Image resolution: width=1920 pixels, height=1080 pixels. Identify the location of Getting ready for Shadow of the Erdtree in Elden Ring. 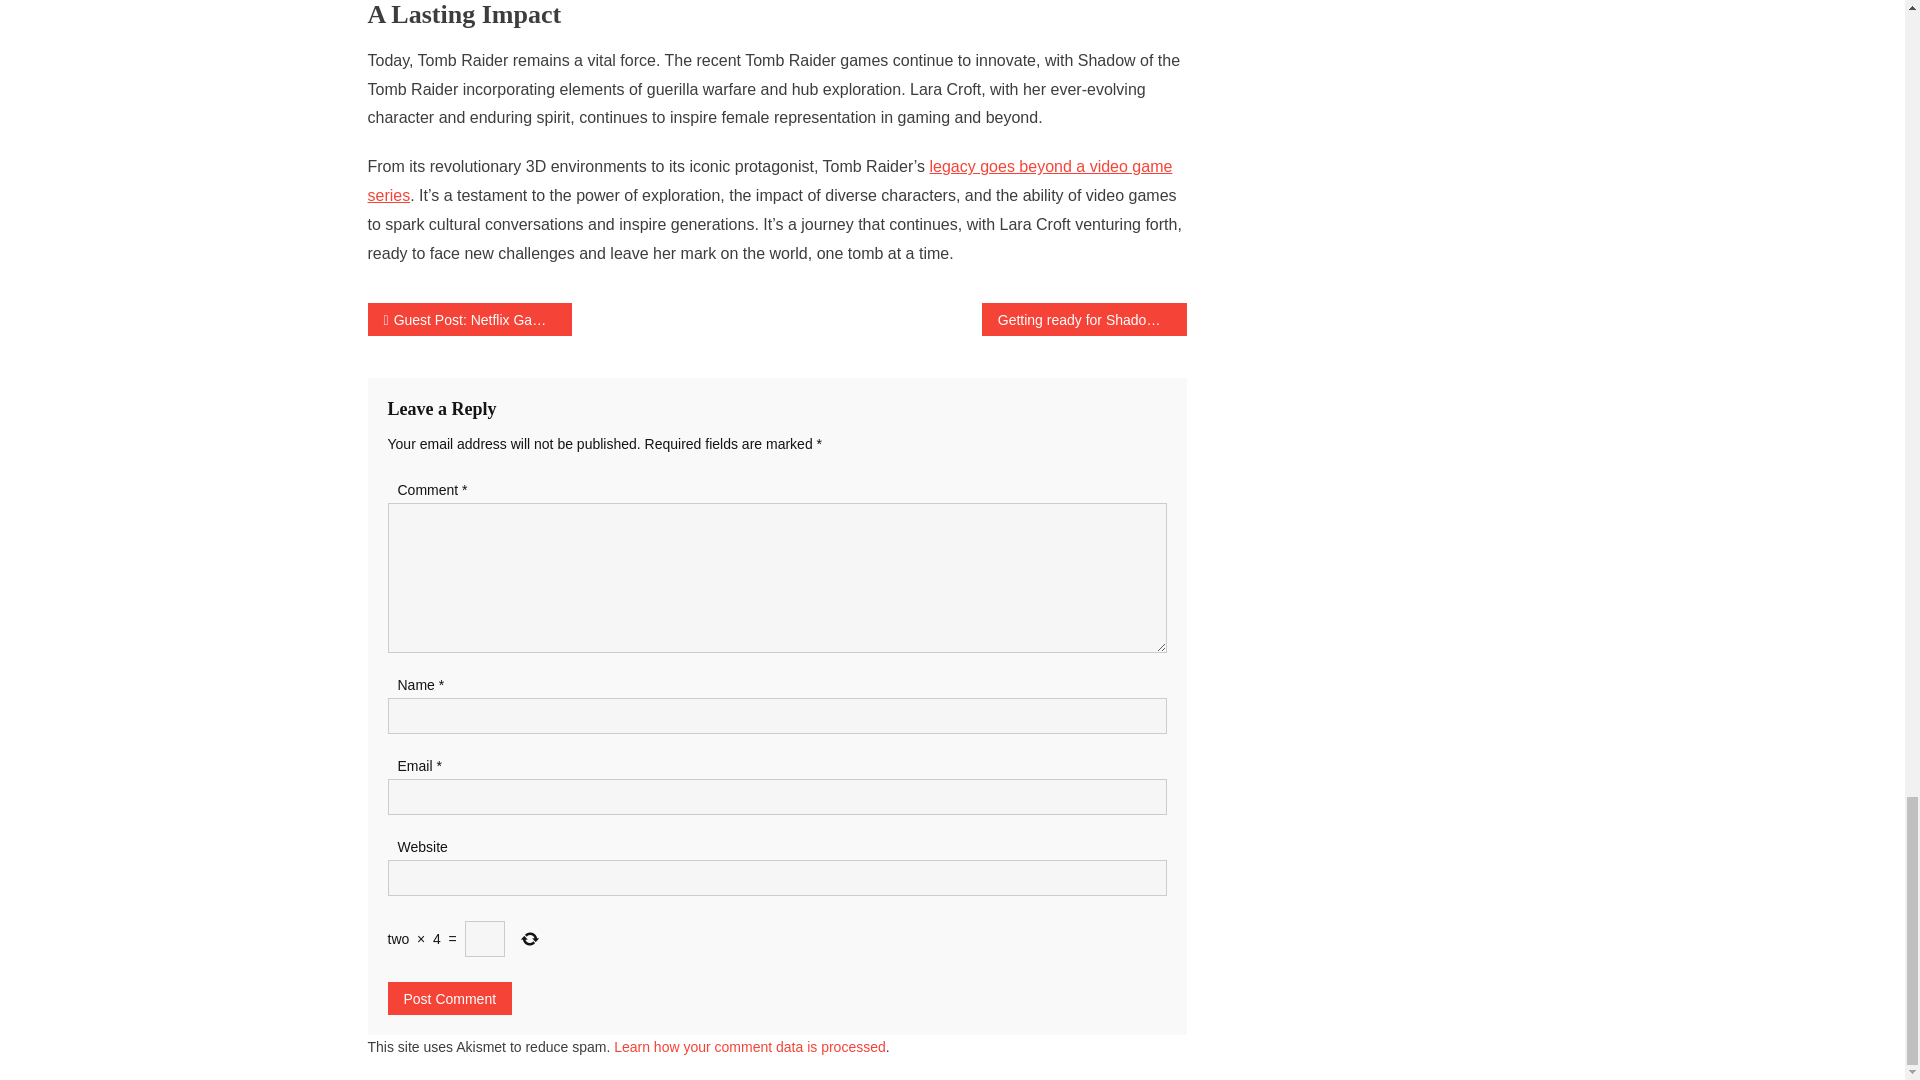
(1084, 319).